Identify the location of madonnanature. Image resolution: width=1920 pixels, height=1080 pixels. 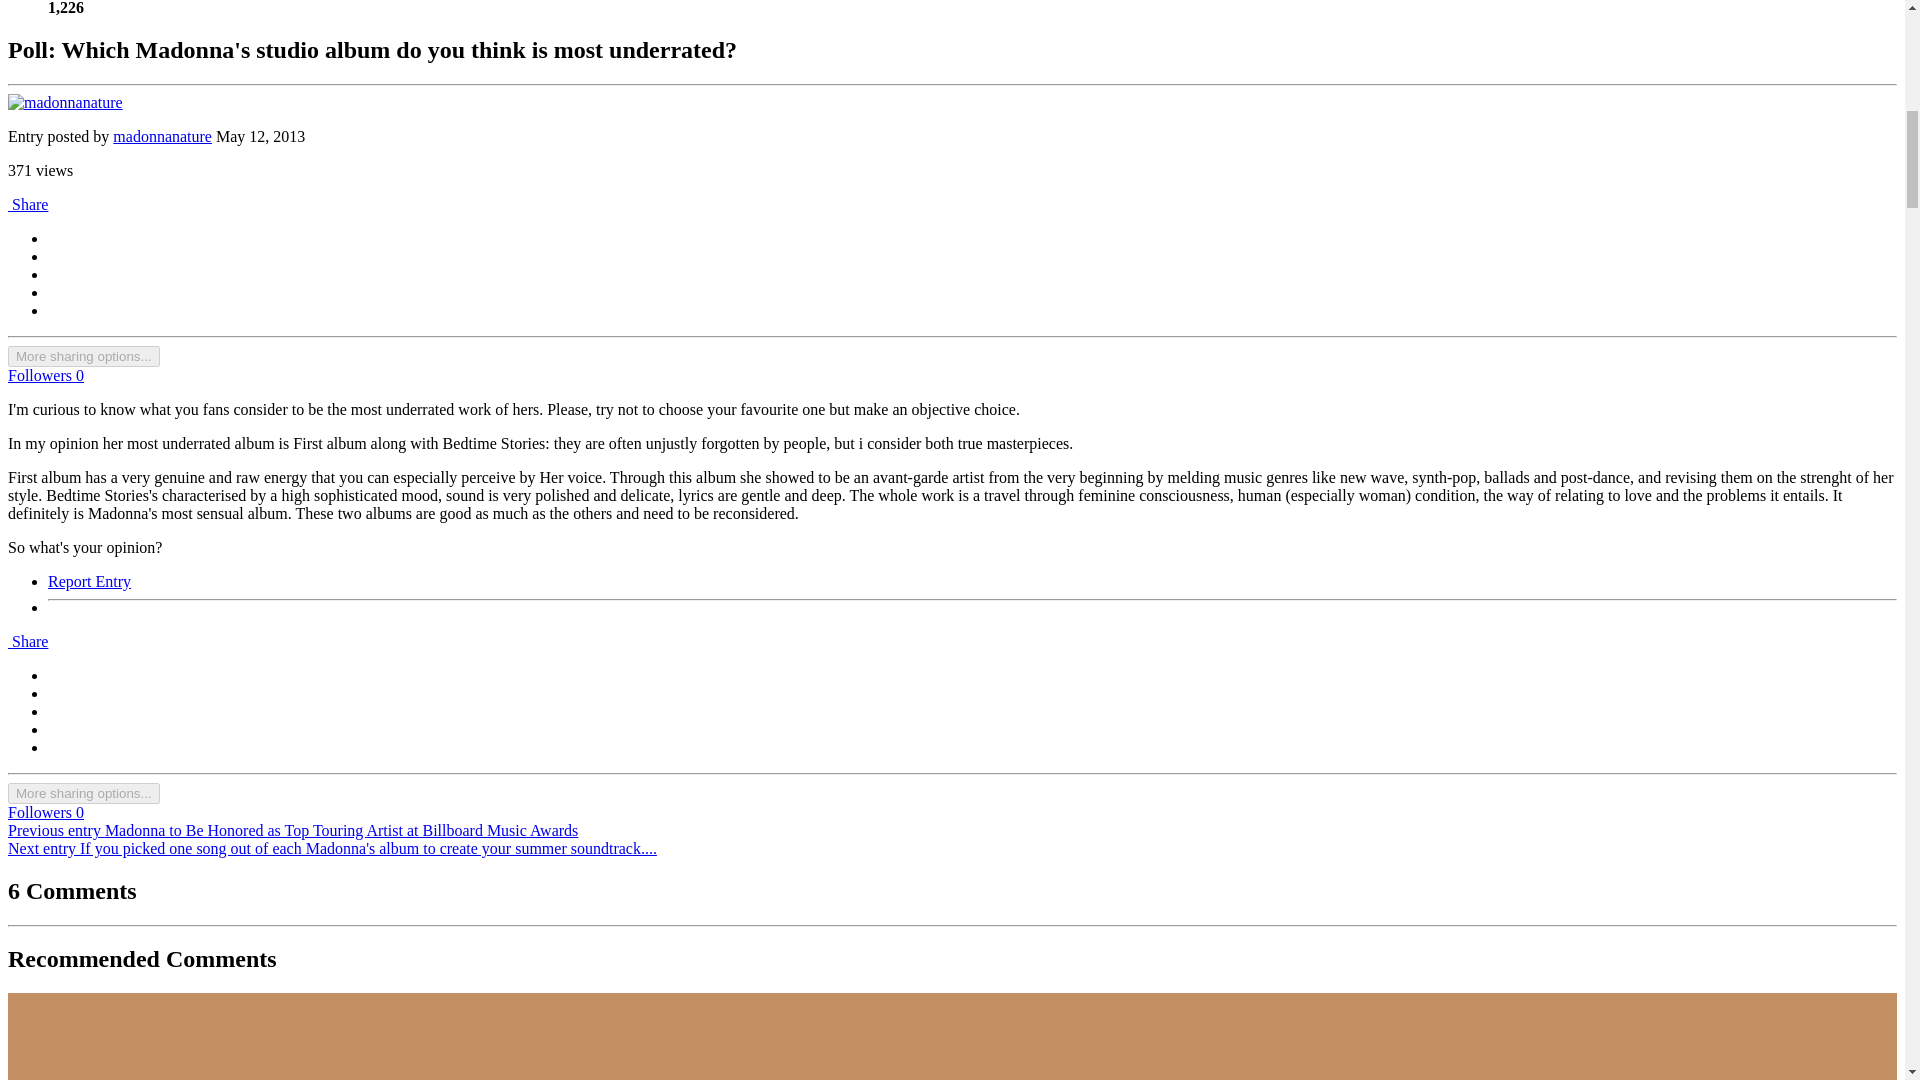
(162, 136).